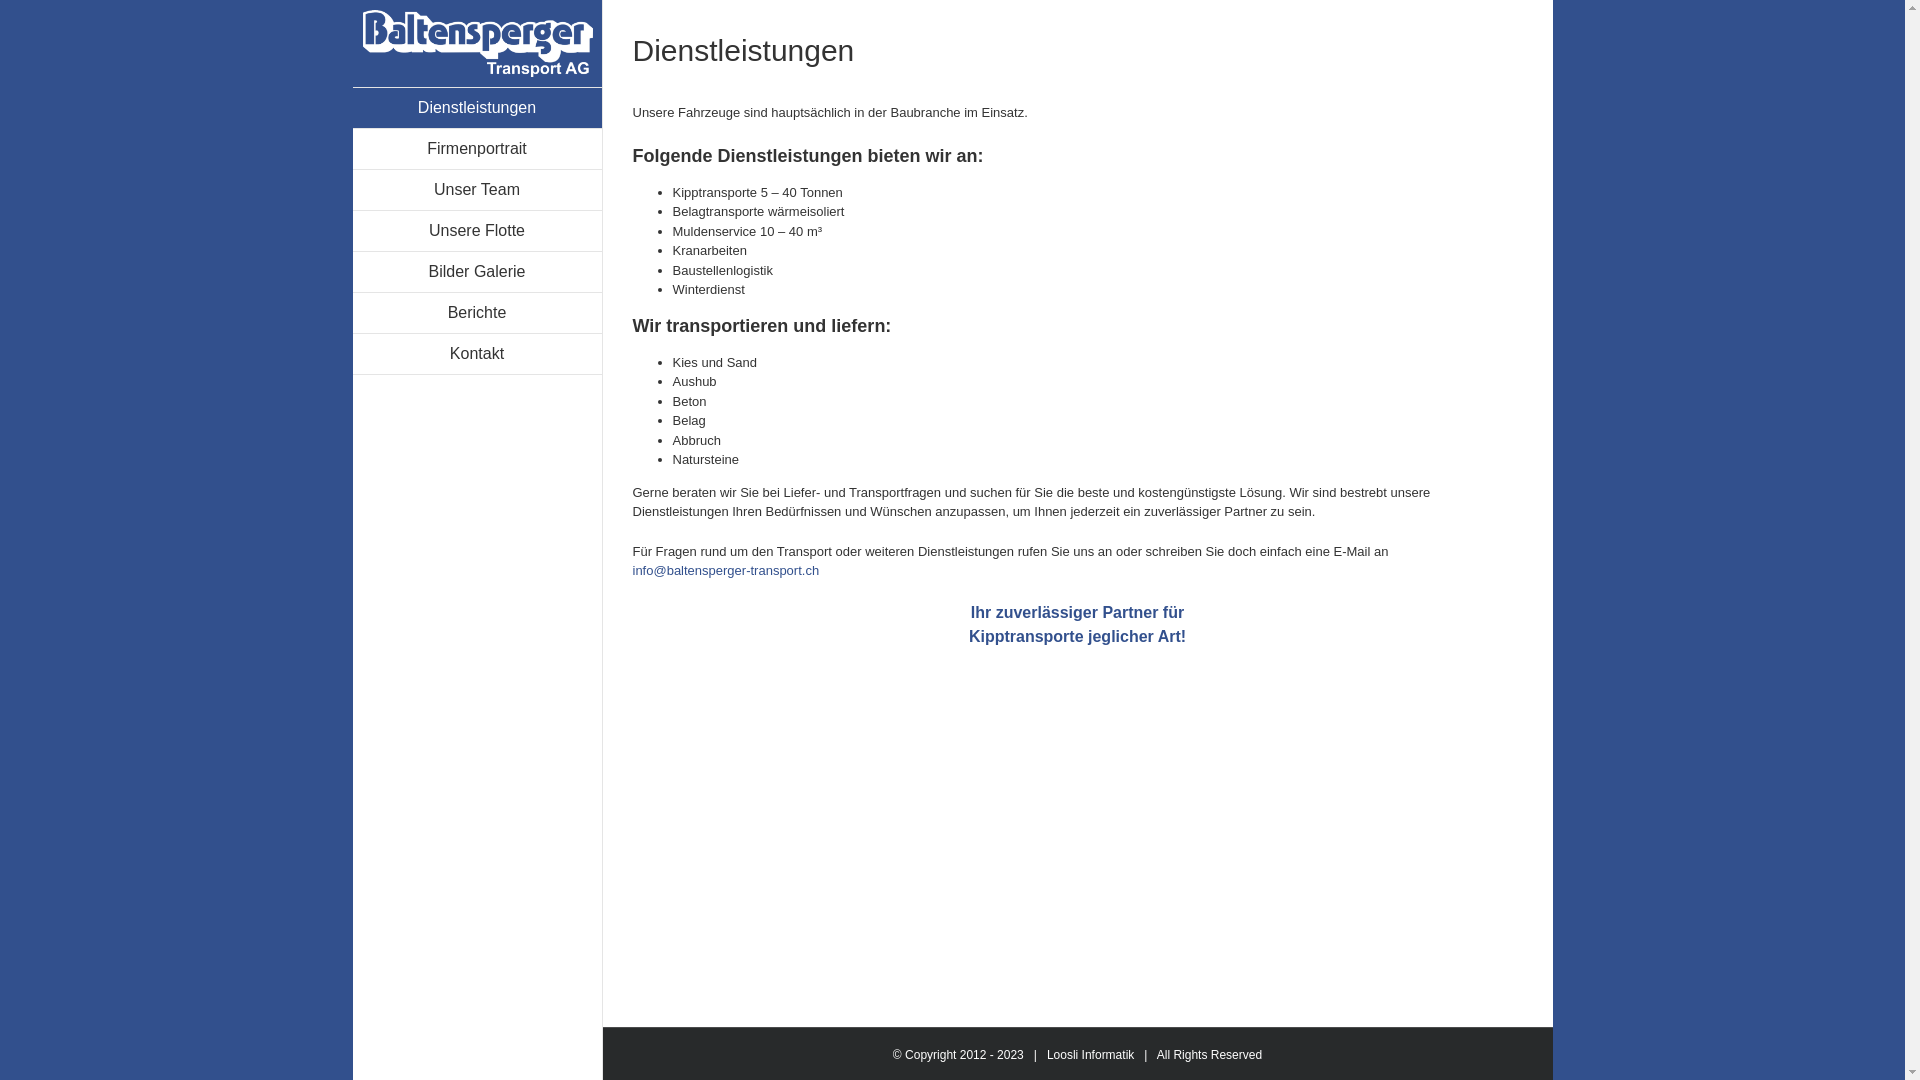  I want to click on Unsere Flotte, so click(476, 232).